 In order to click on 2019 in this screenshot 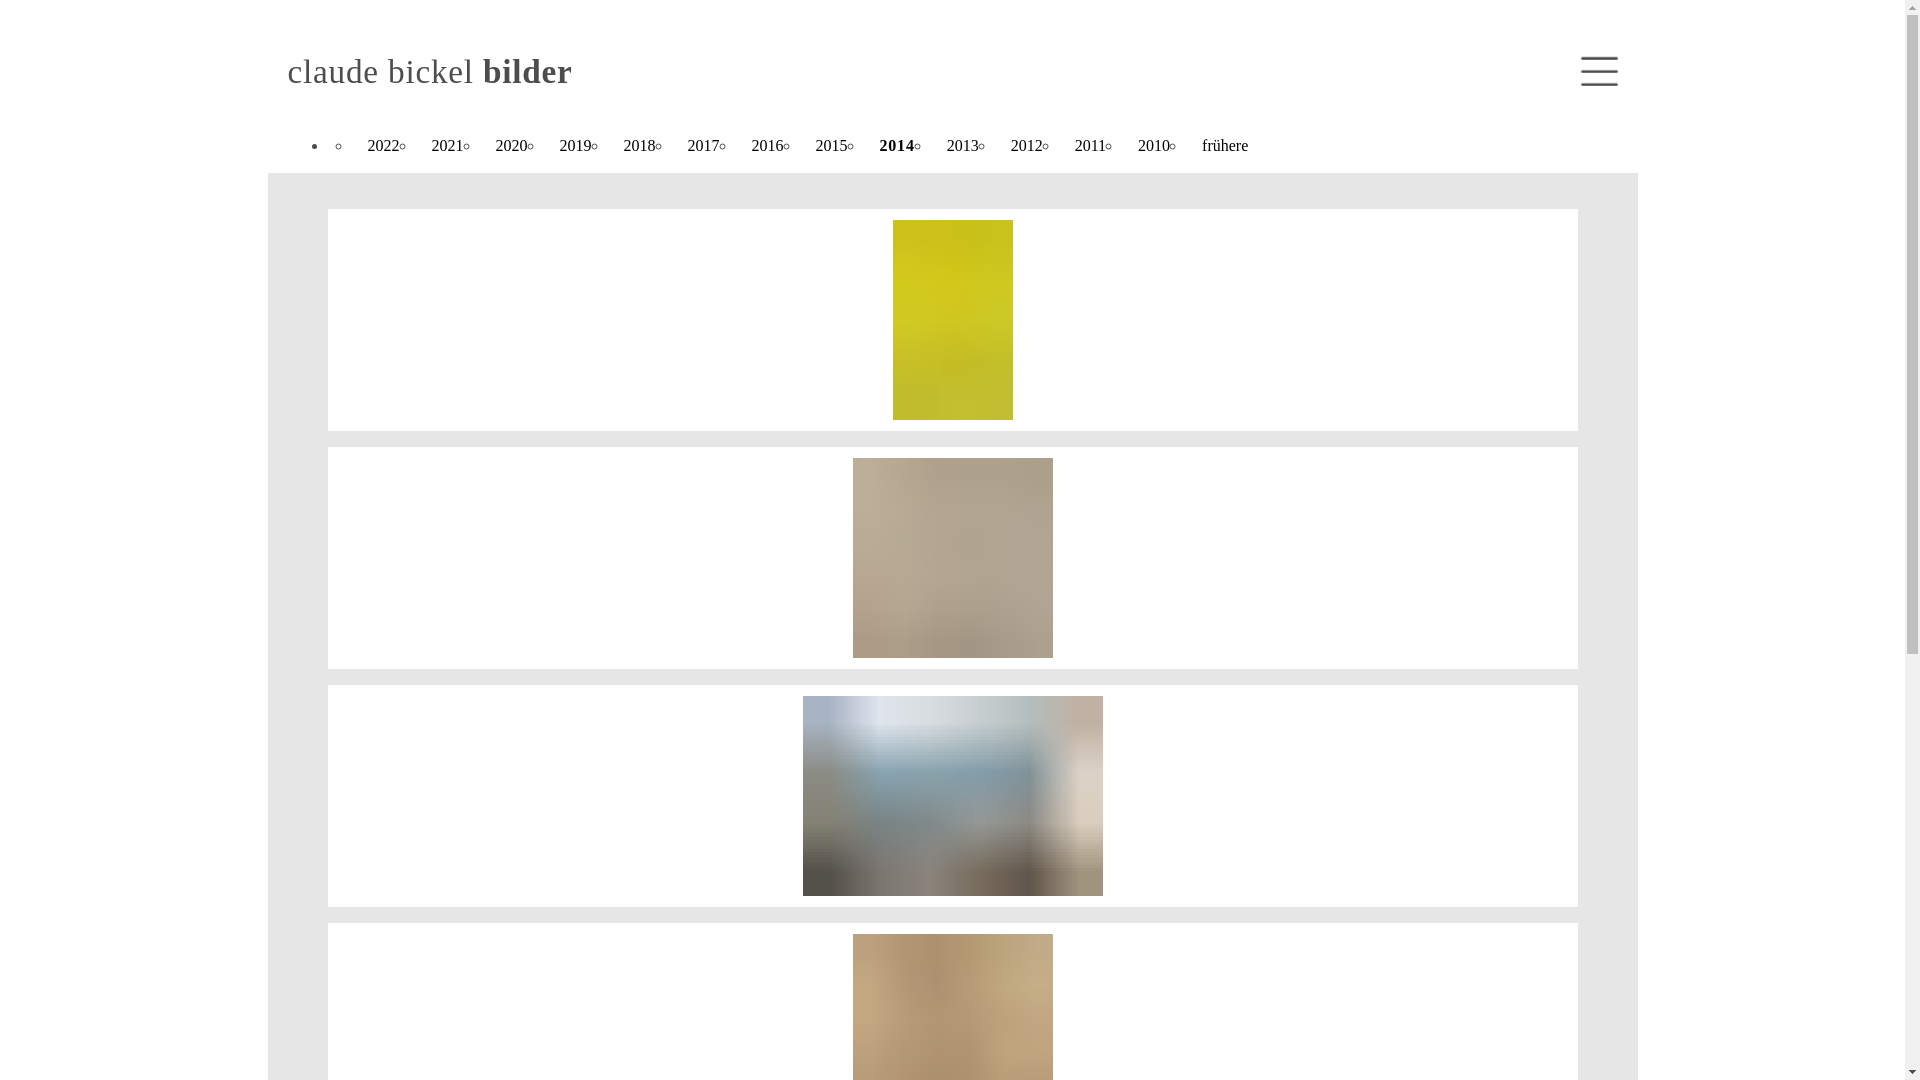, I will do `click(576, 146)`.